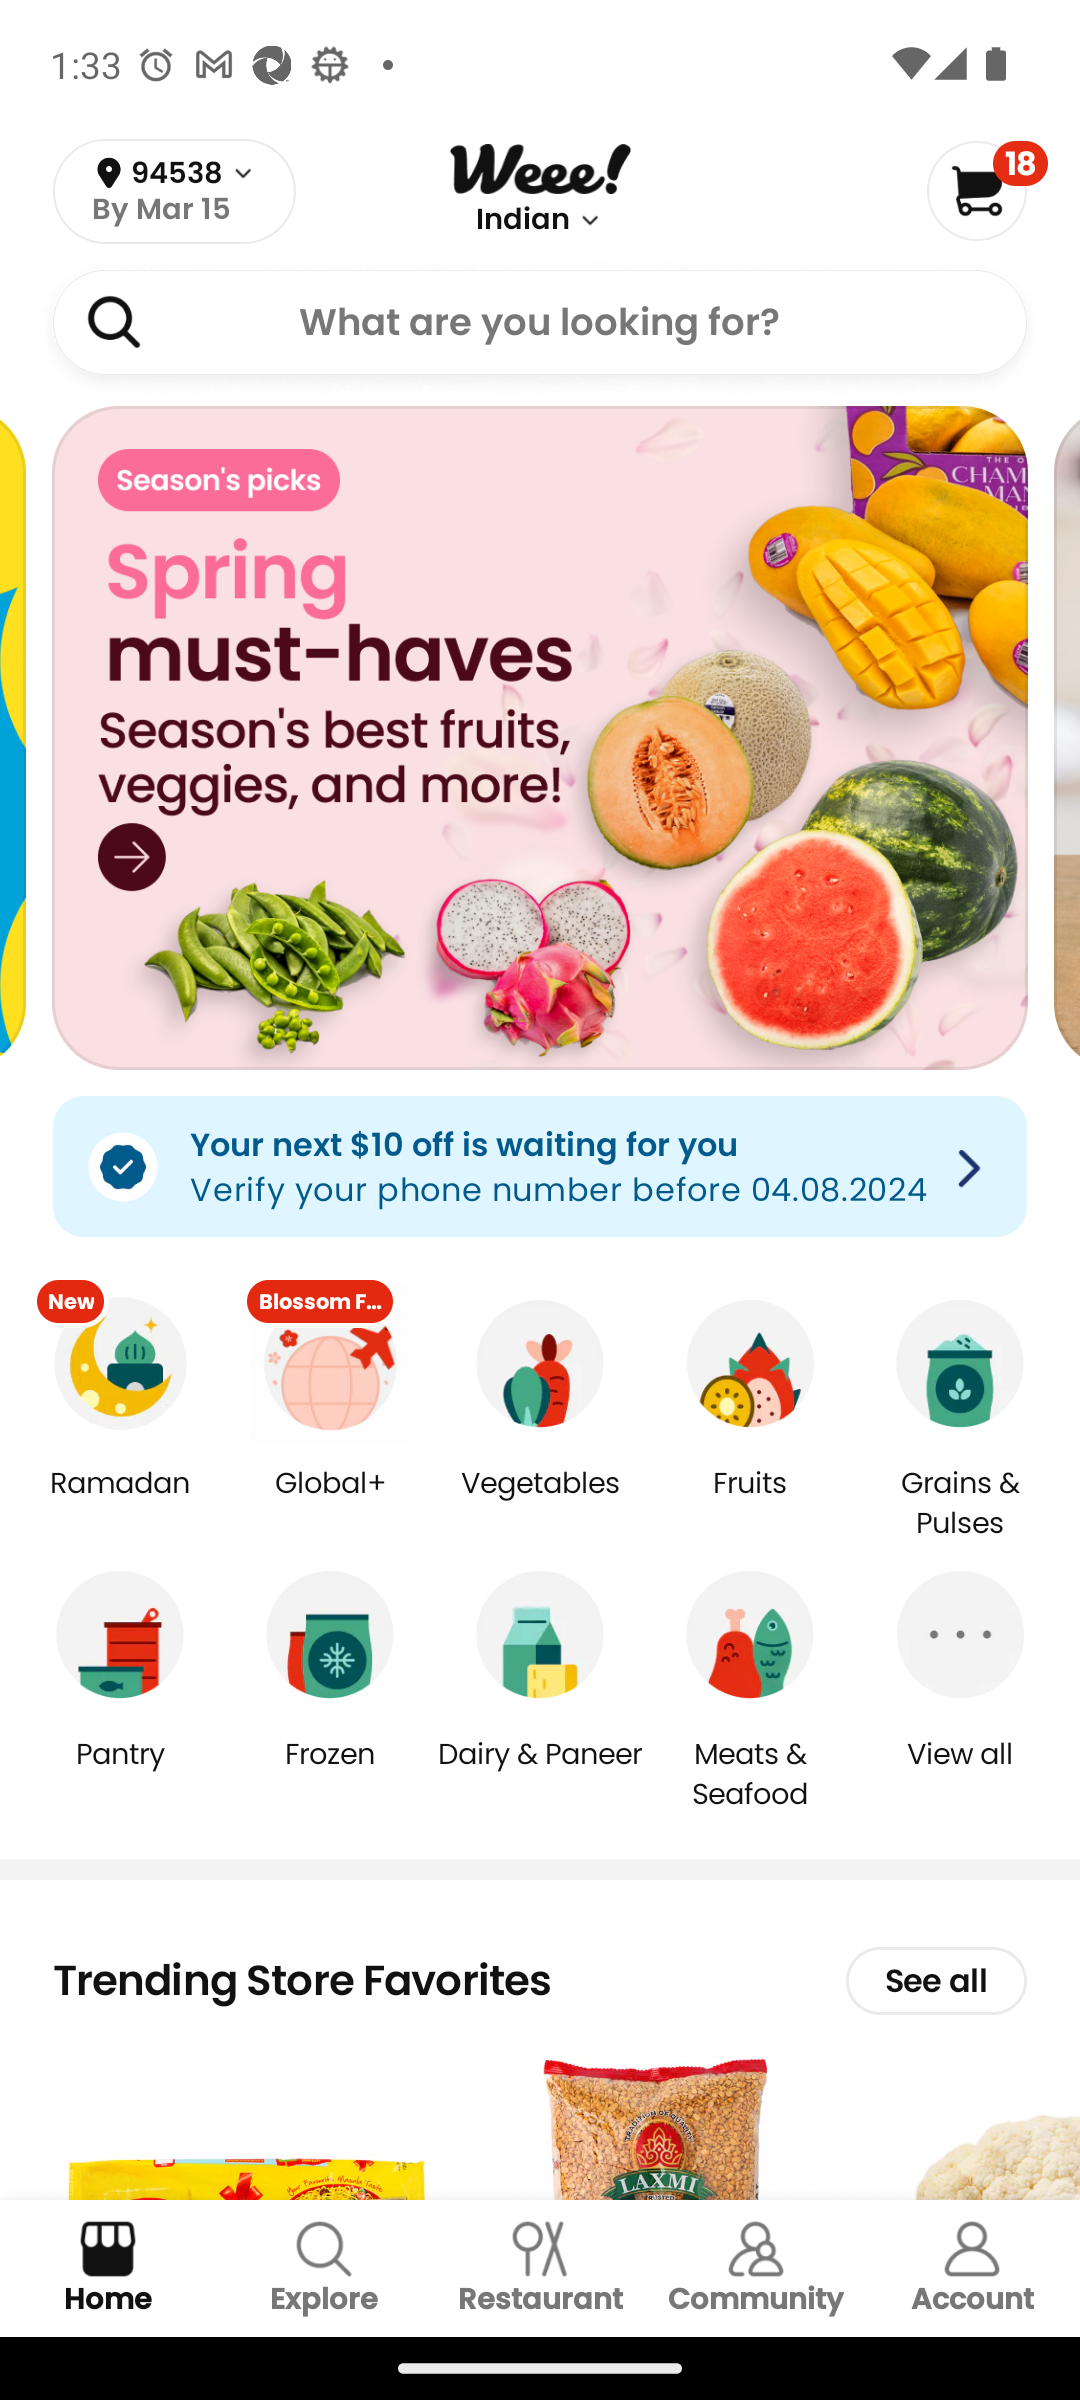 This screenshot has height=2400, width=1080. Describe the element at coordinates (523, 220) in the screenshot. I see `Indian` at that location.